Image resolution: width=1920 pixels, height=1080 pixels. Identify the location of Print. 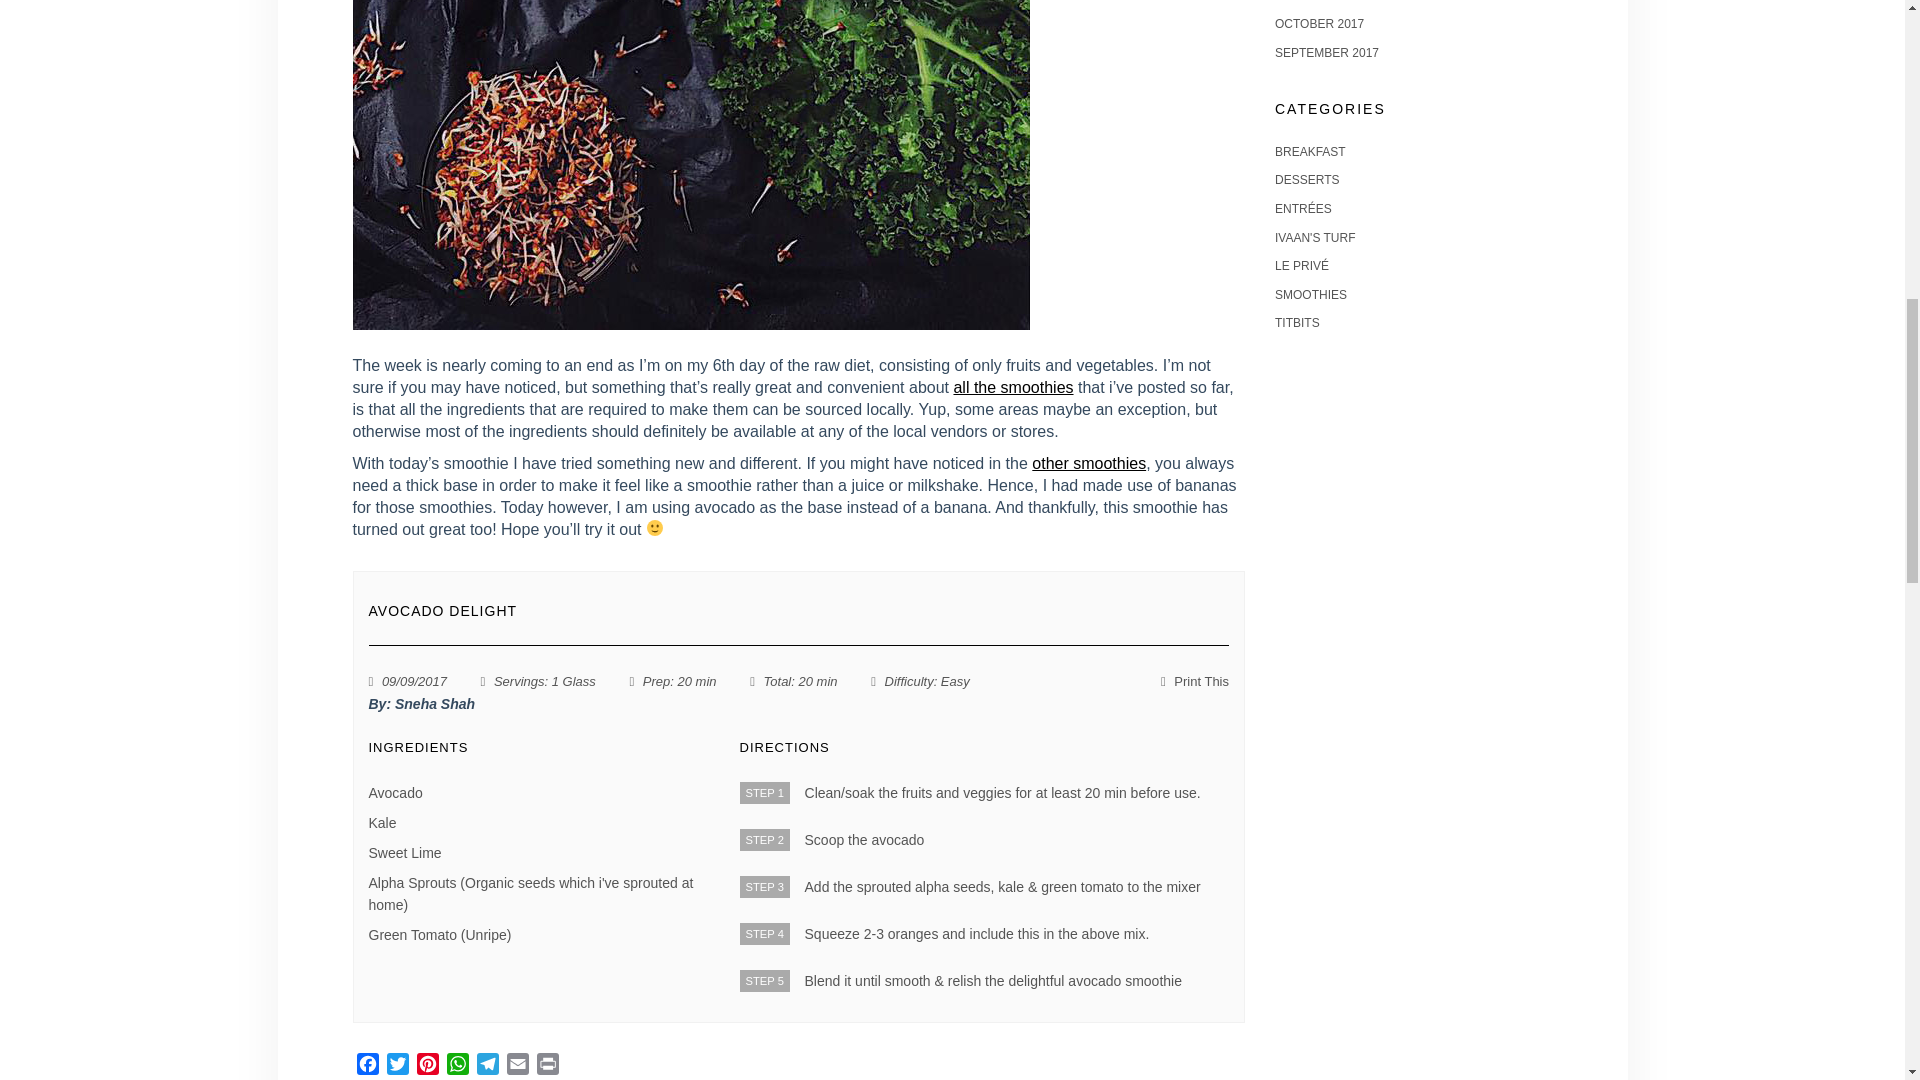
(546, 1066).